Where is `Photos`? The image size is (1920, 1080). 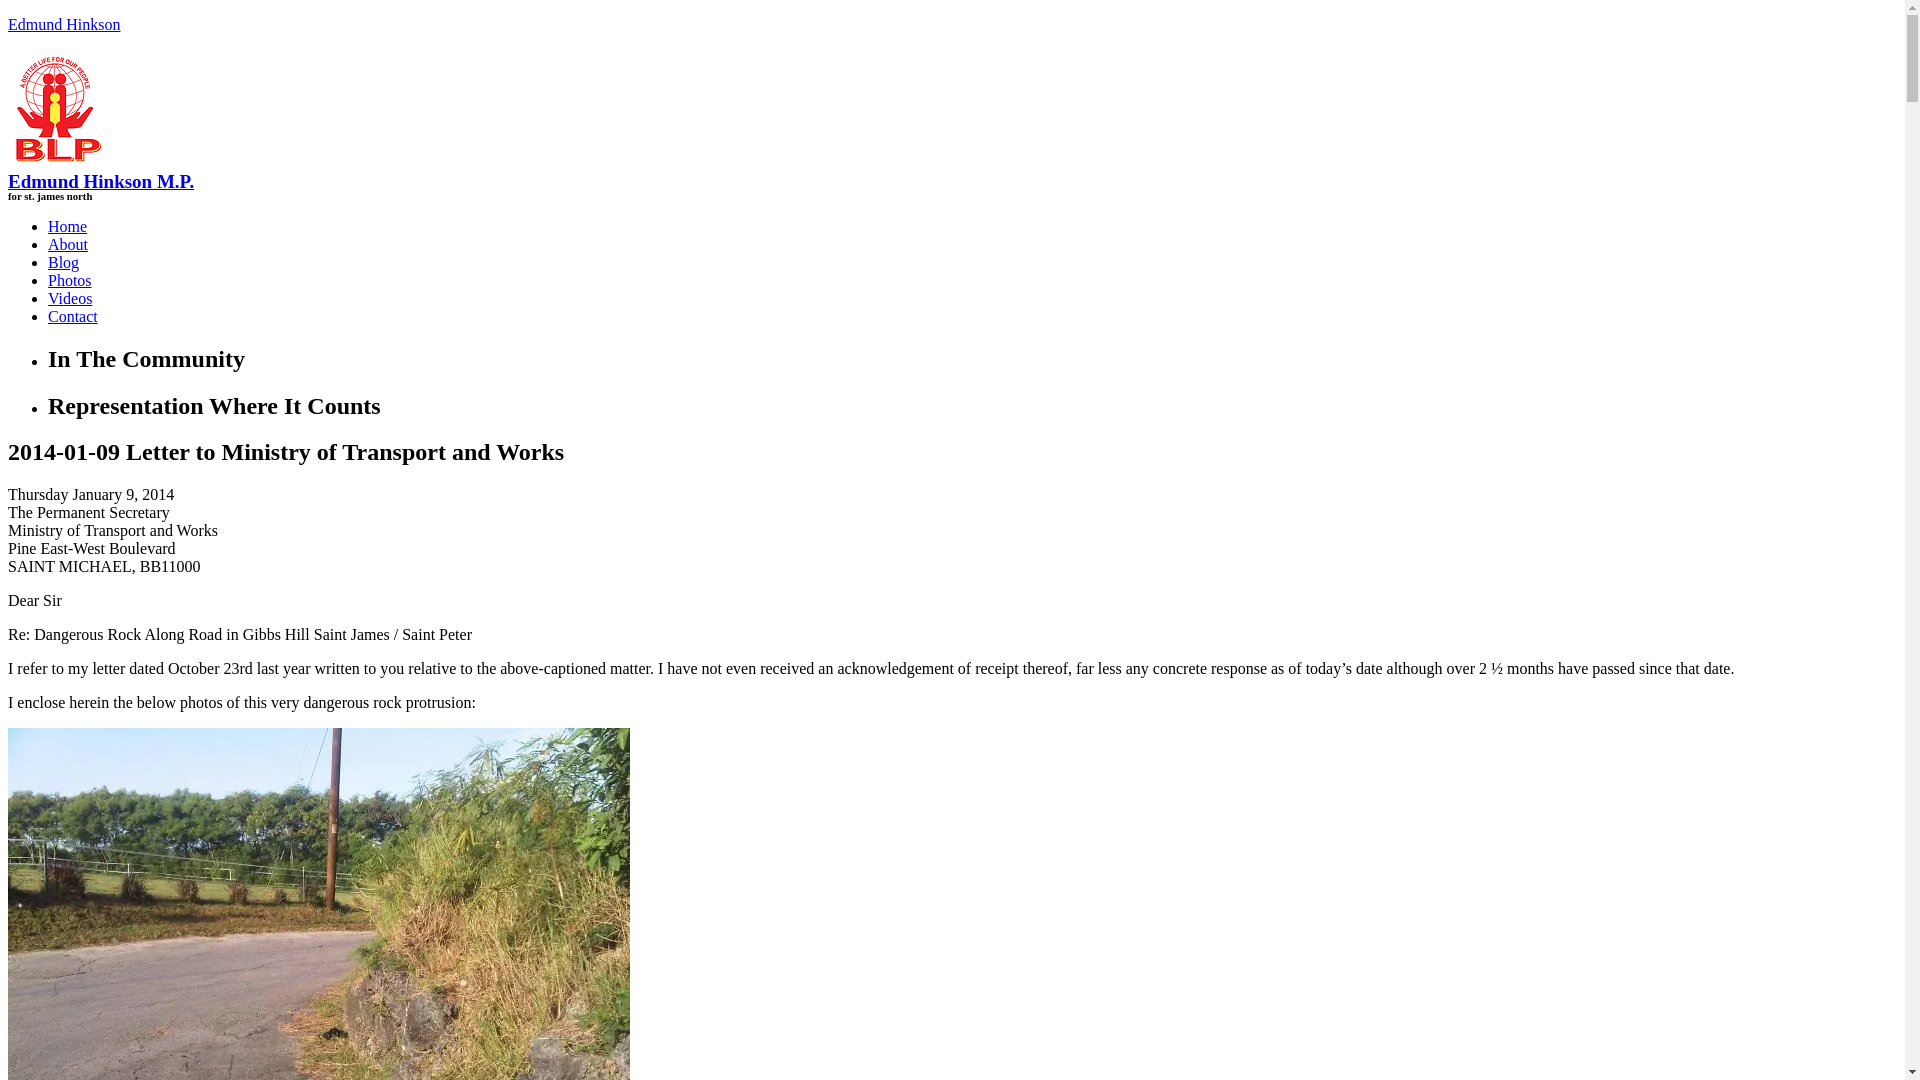
Photos is located at coordinates (70, 280).